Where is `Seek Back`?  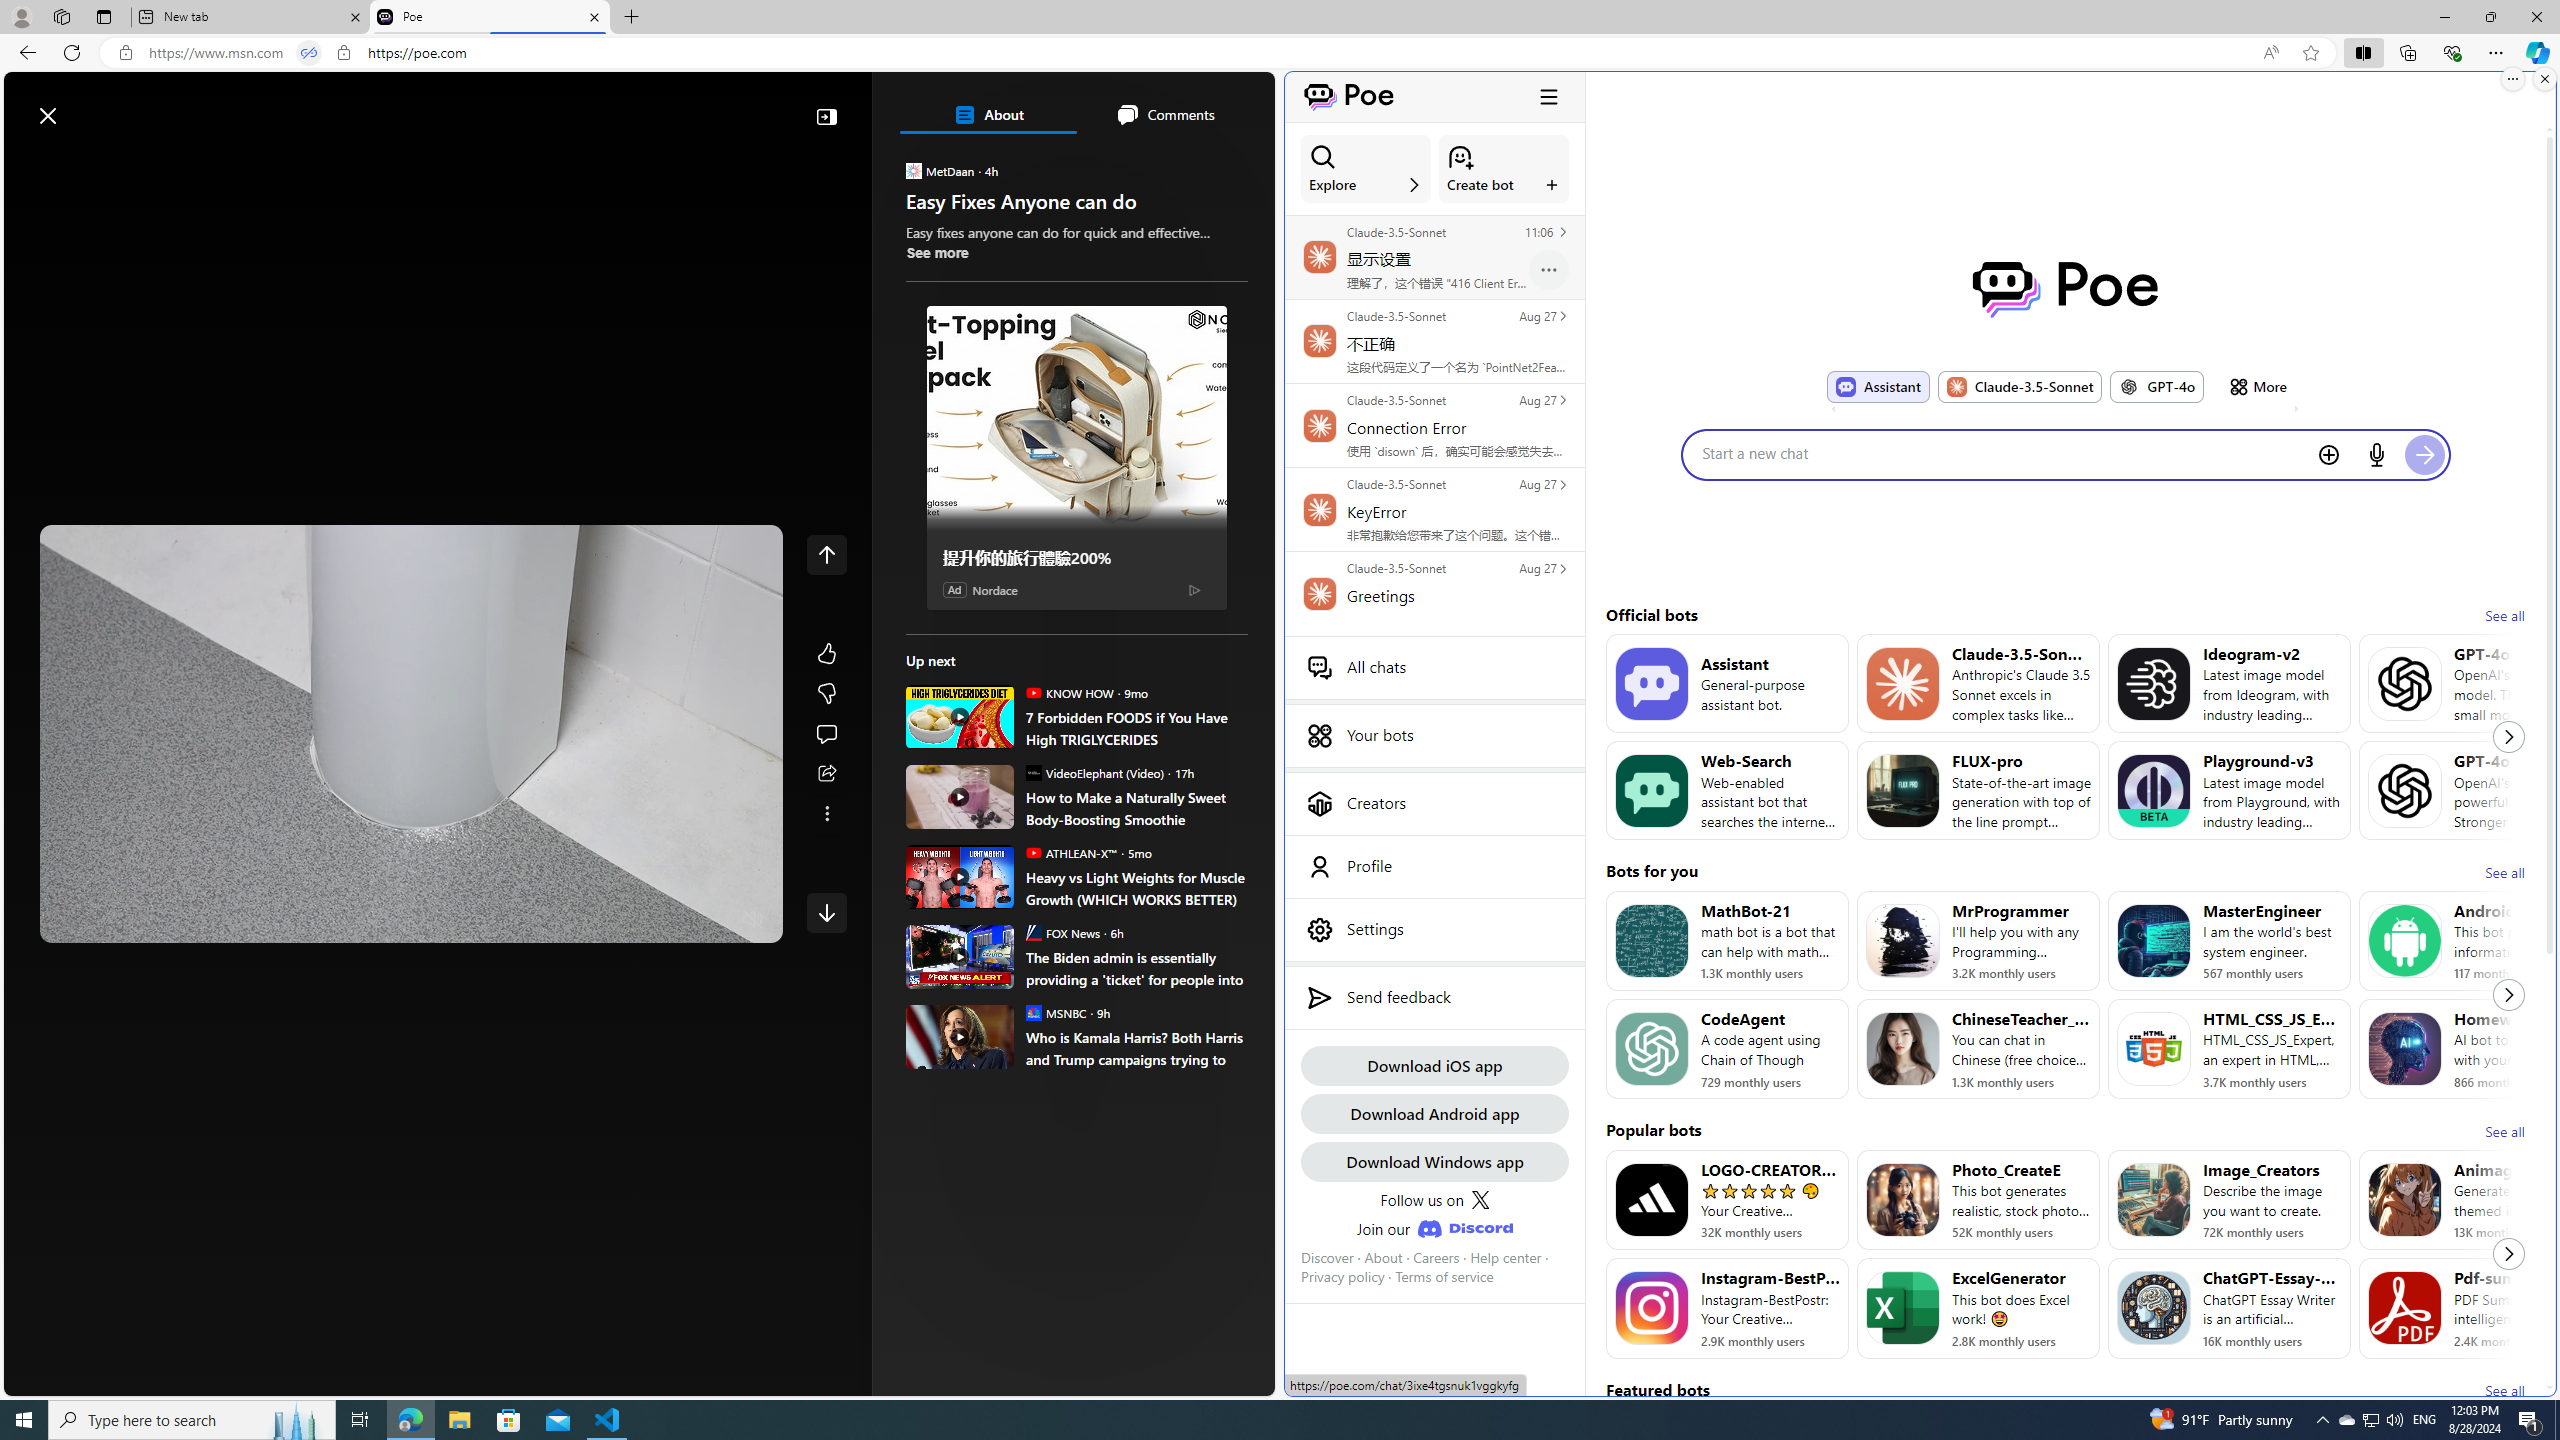 Seek Back is located at coordinates (110, 920).